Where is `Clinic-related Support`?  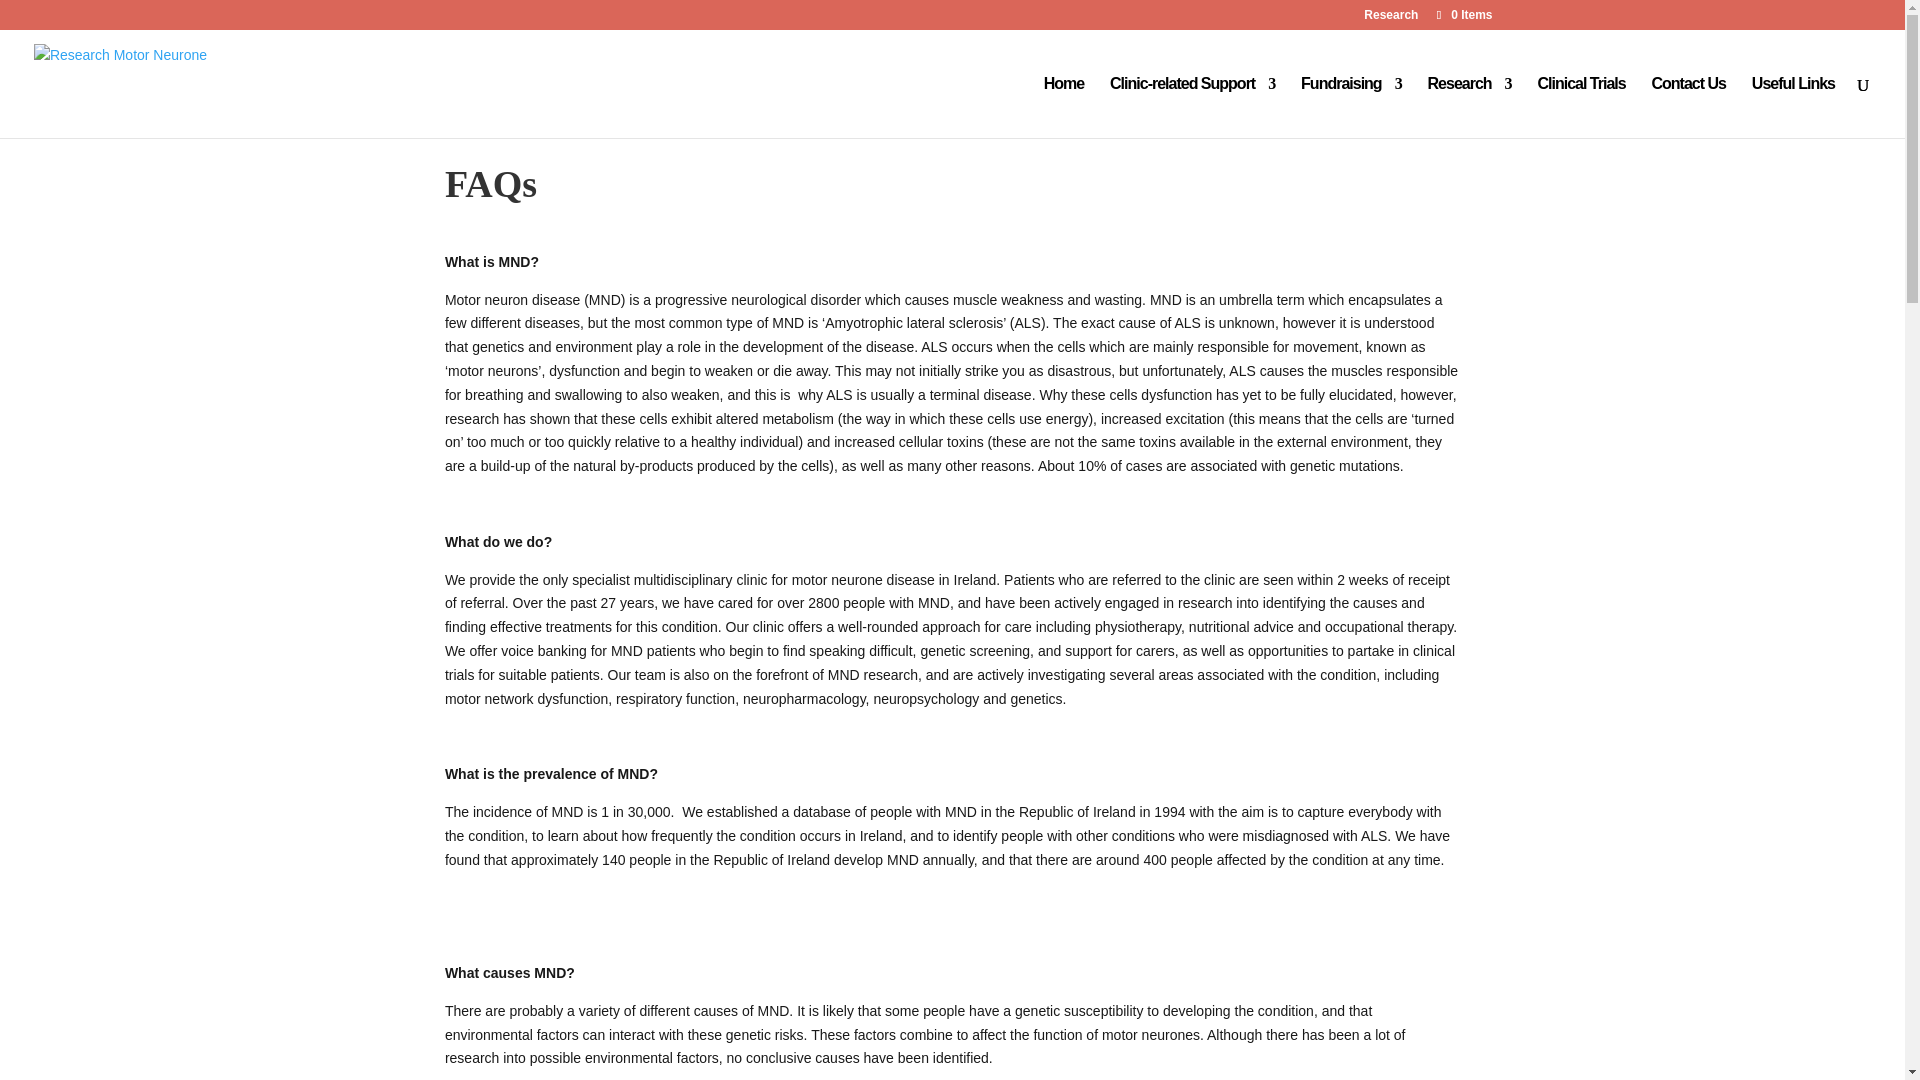 Clinic-related Support is located at coordinates (1192, 107).